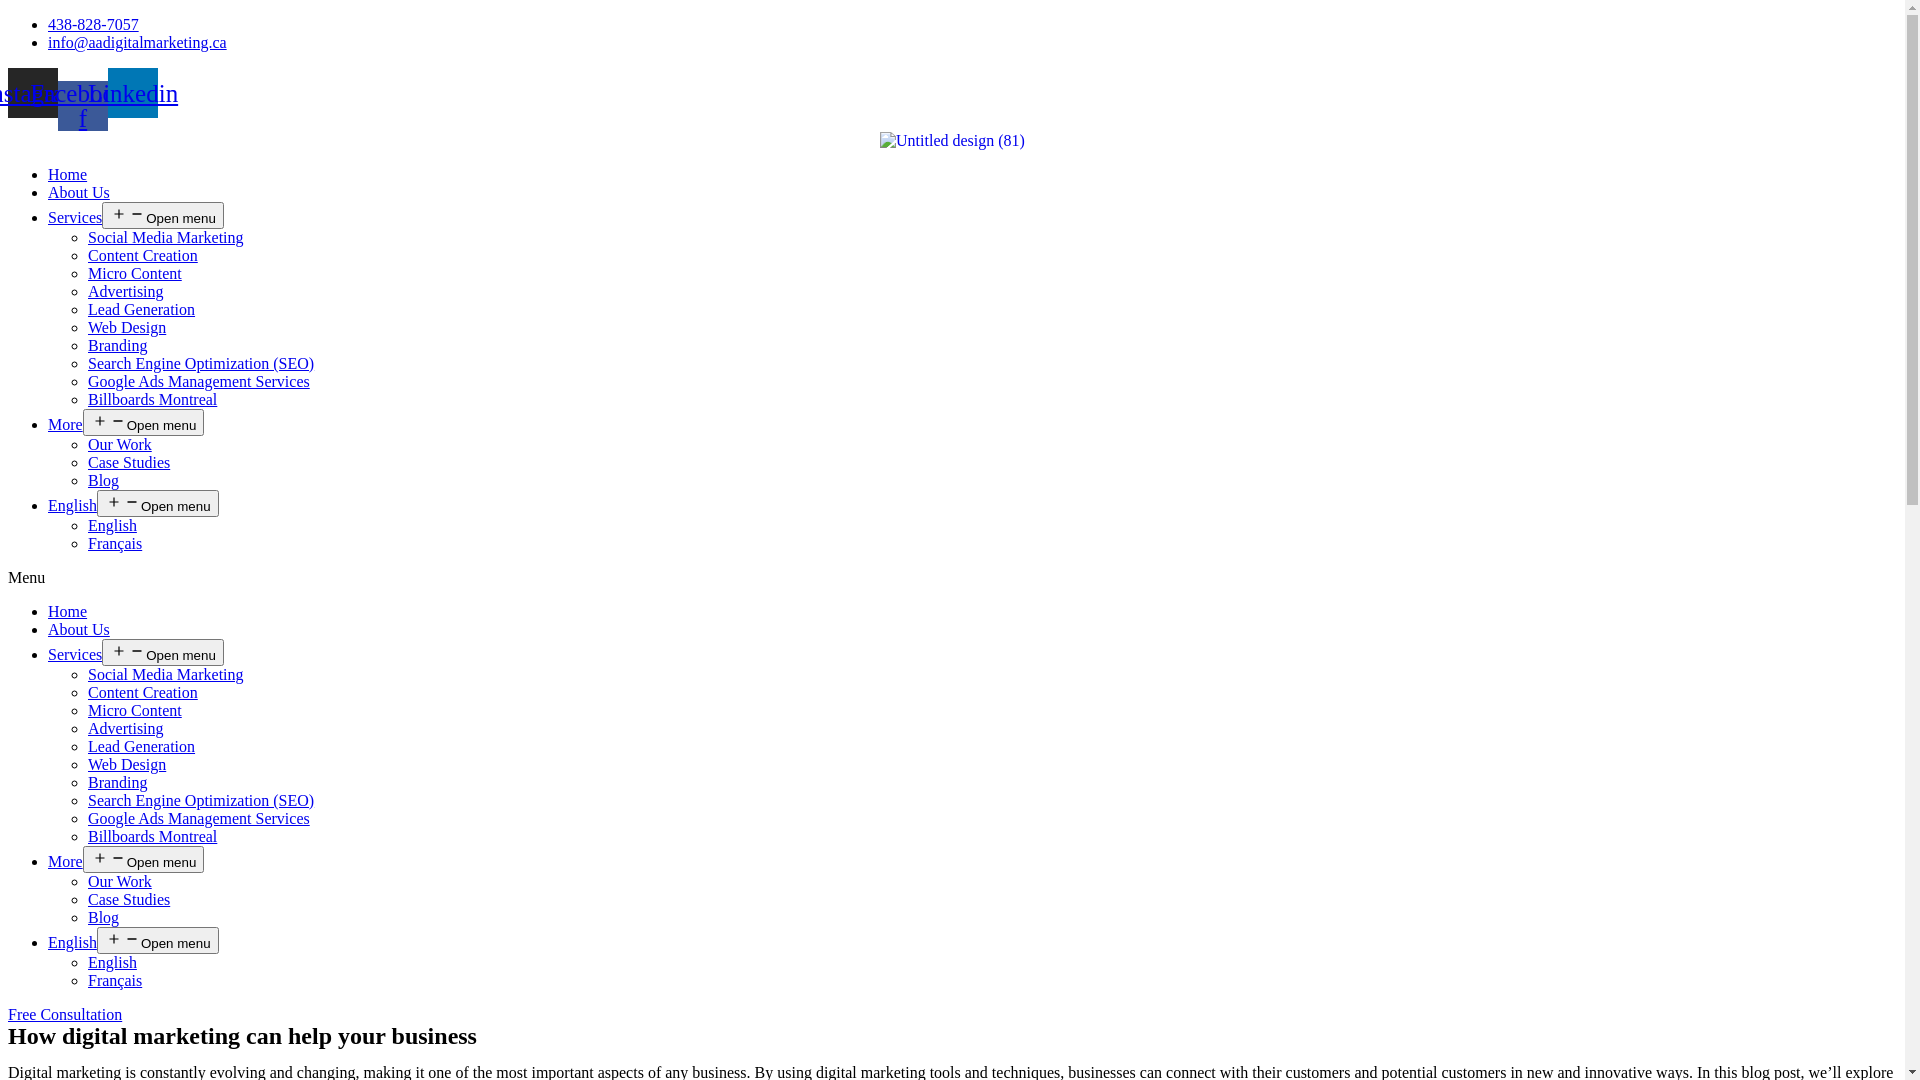 This screenshot has height=1080, width=1920. Describe the element at coordinates (68, 174) in the screenshot. I see `Home` at that location.